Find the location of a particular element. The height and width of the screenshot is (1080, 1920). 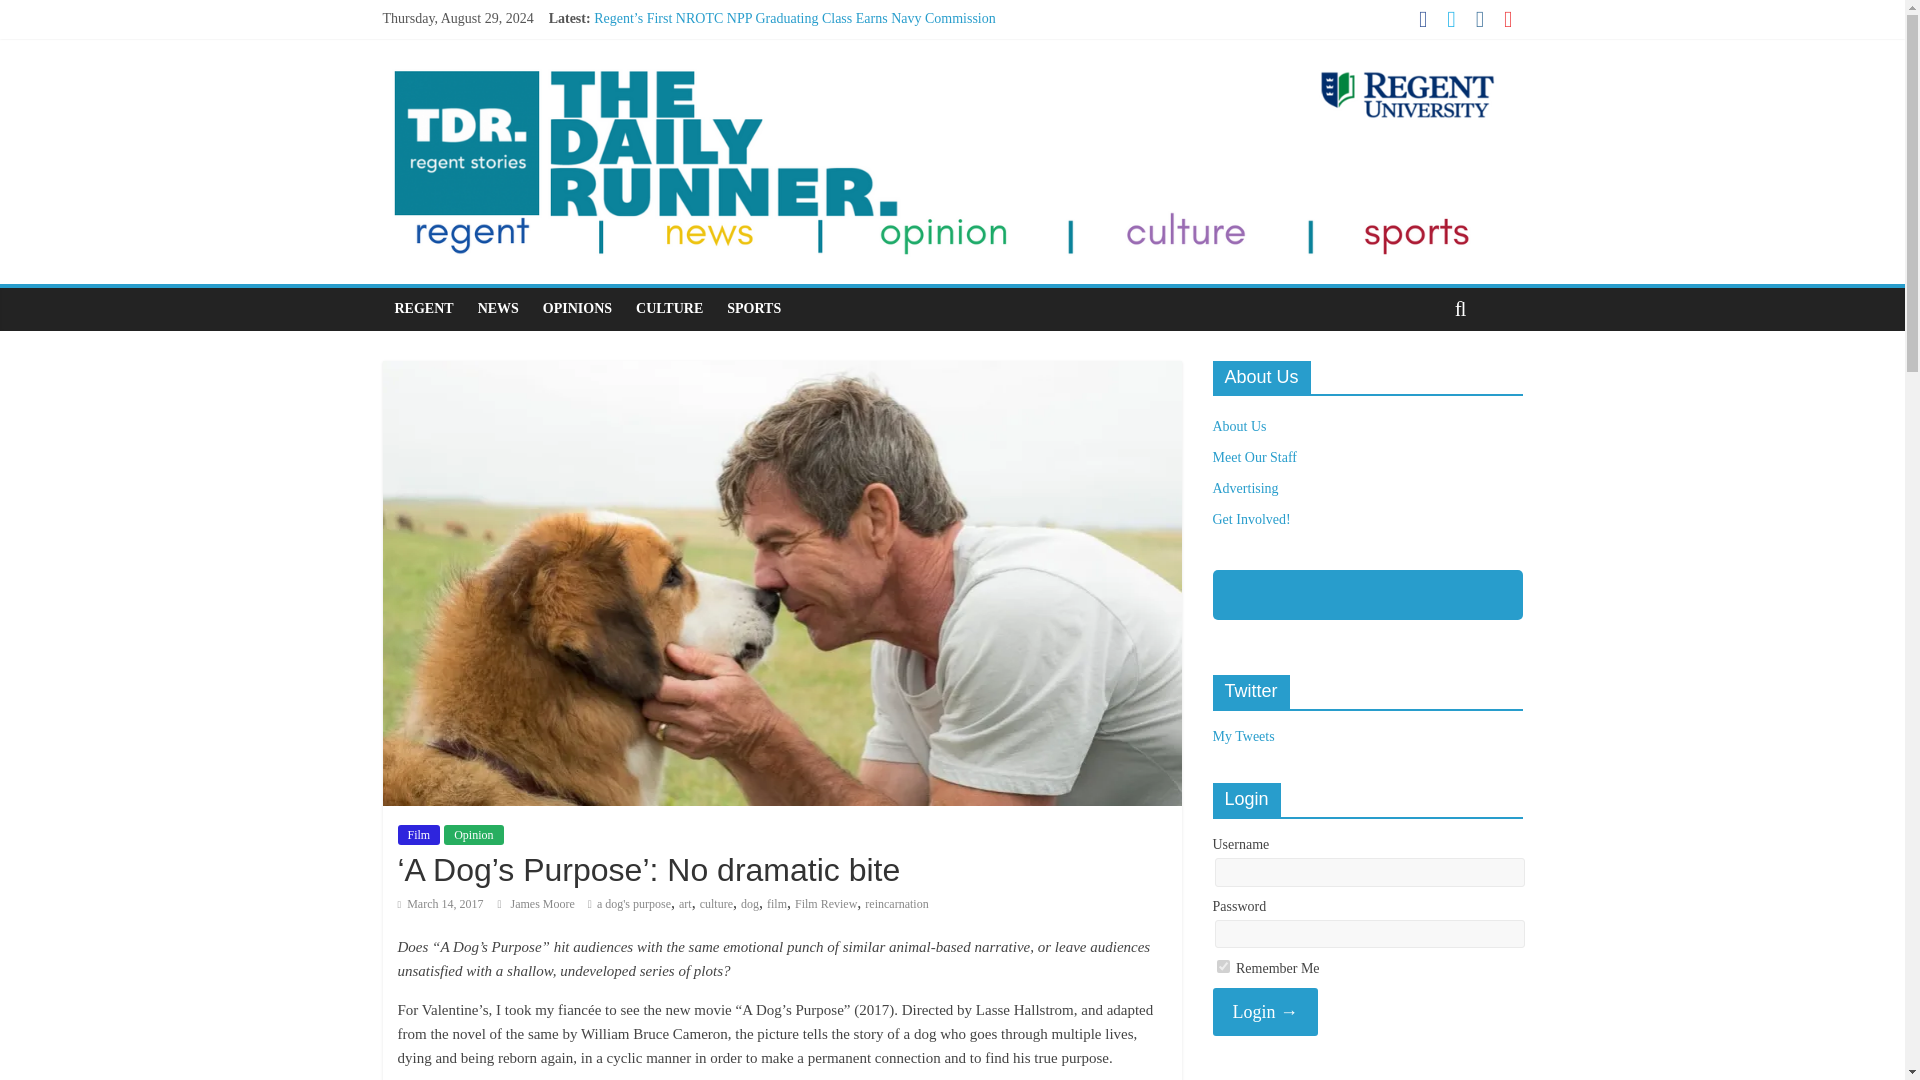

OPINIONS is located at coordinates (578, 309).